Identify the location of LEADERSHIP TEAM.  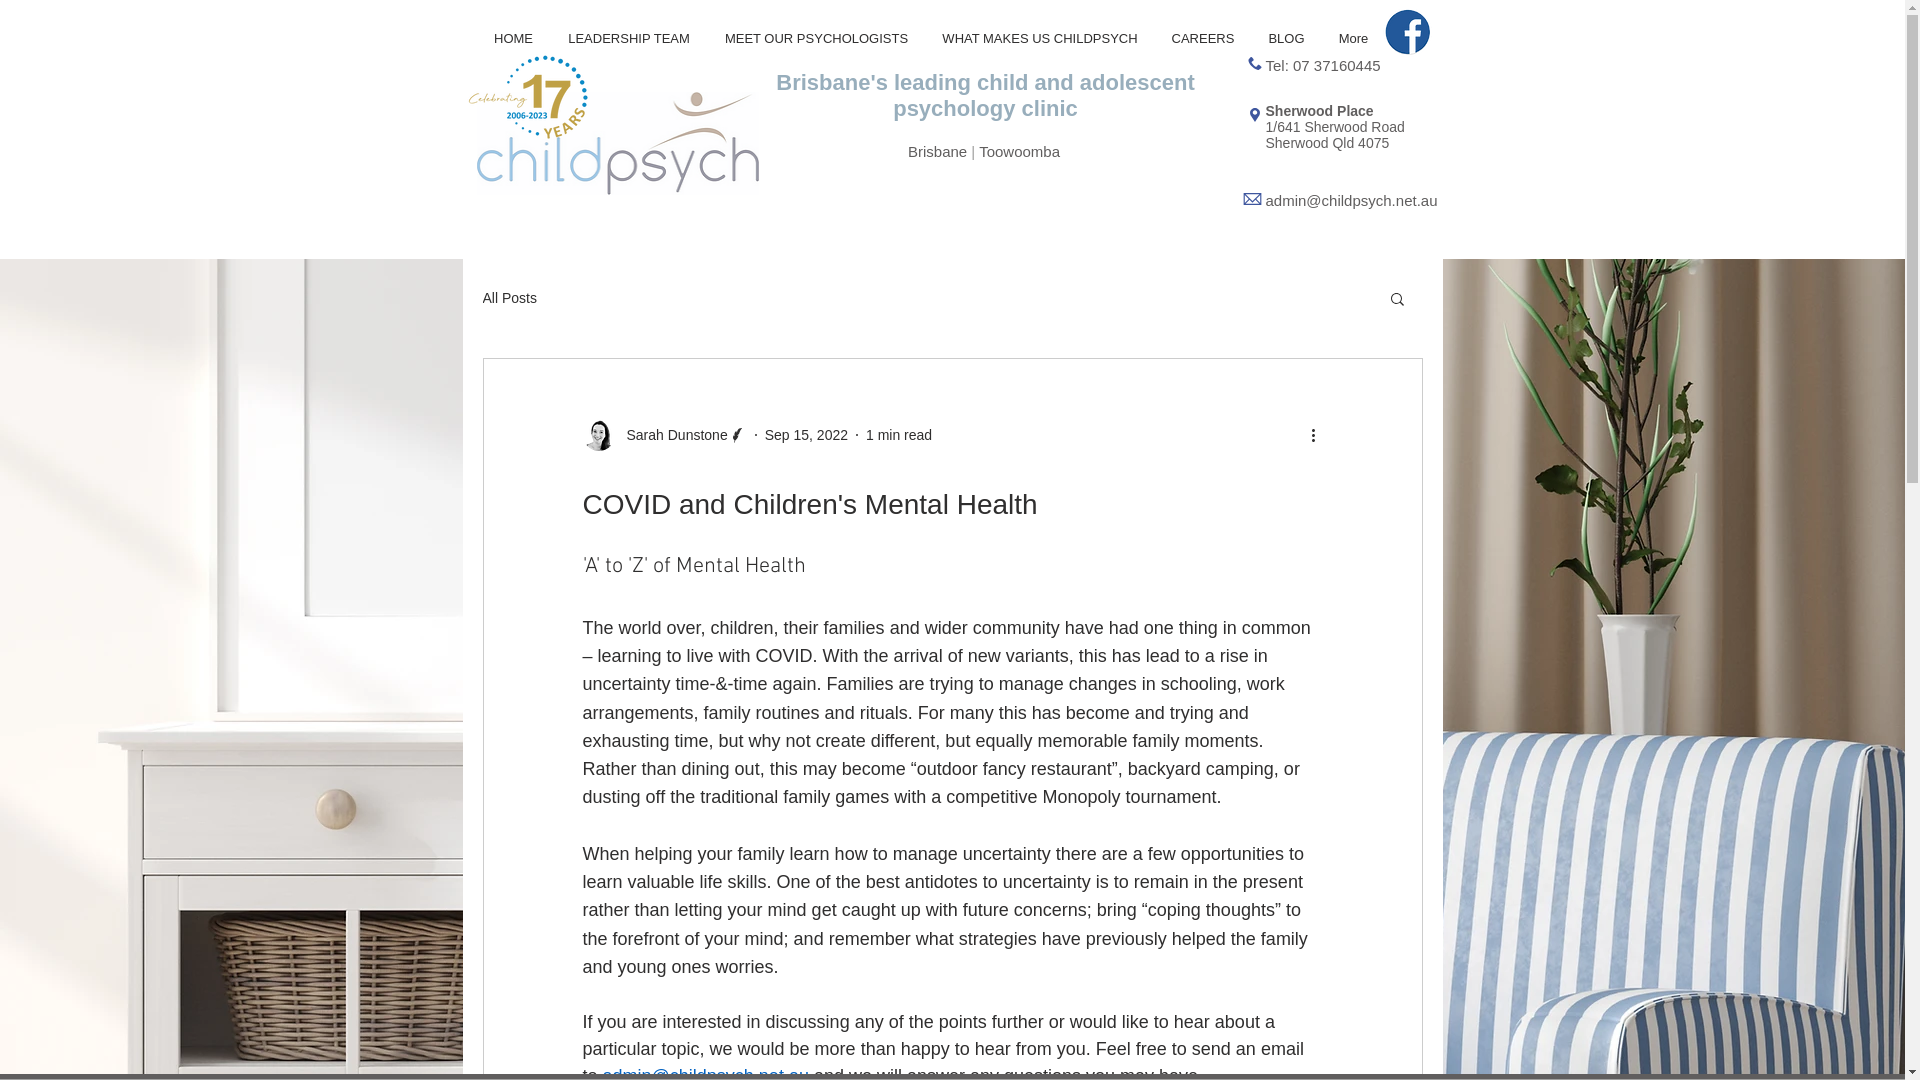
(628, 38).